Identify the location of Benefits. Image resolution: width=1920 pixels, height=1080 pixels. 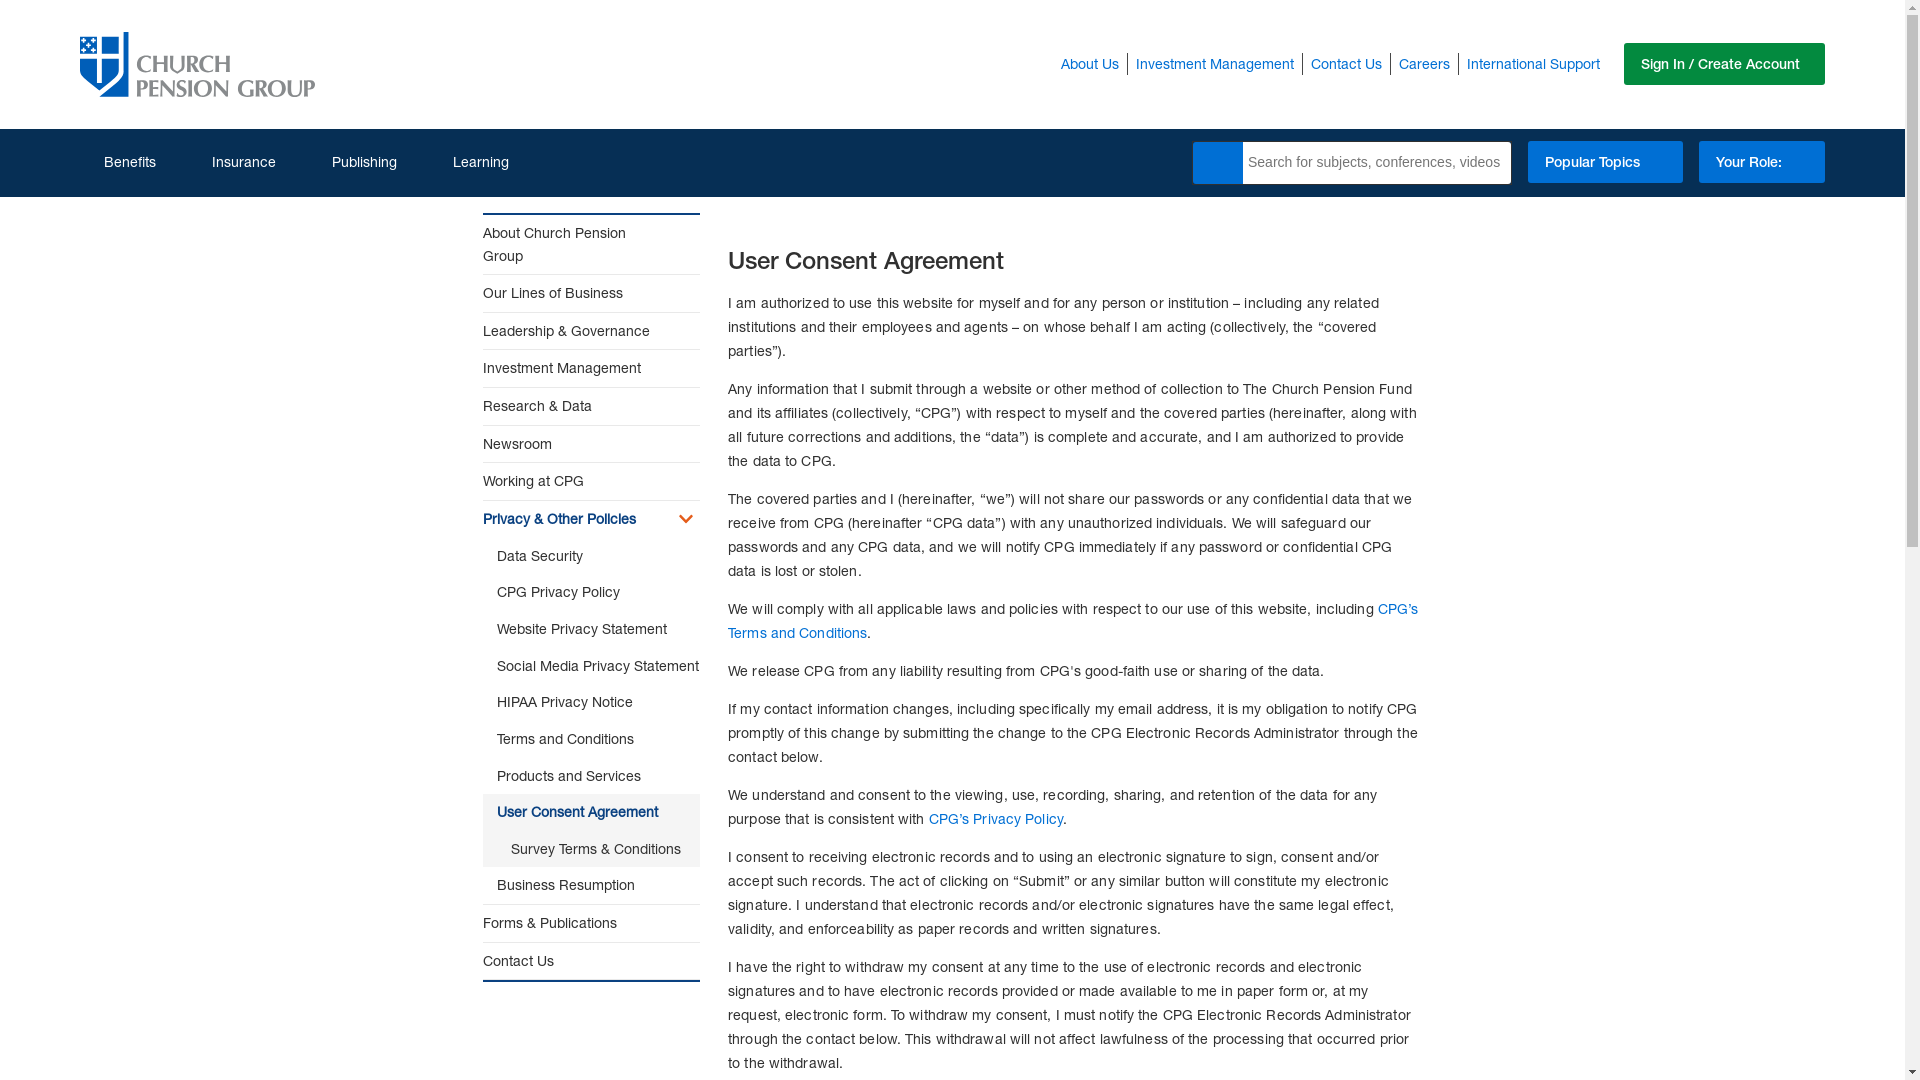
(118, 162).